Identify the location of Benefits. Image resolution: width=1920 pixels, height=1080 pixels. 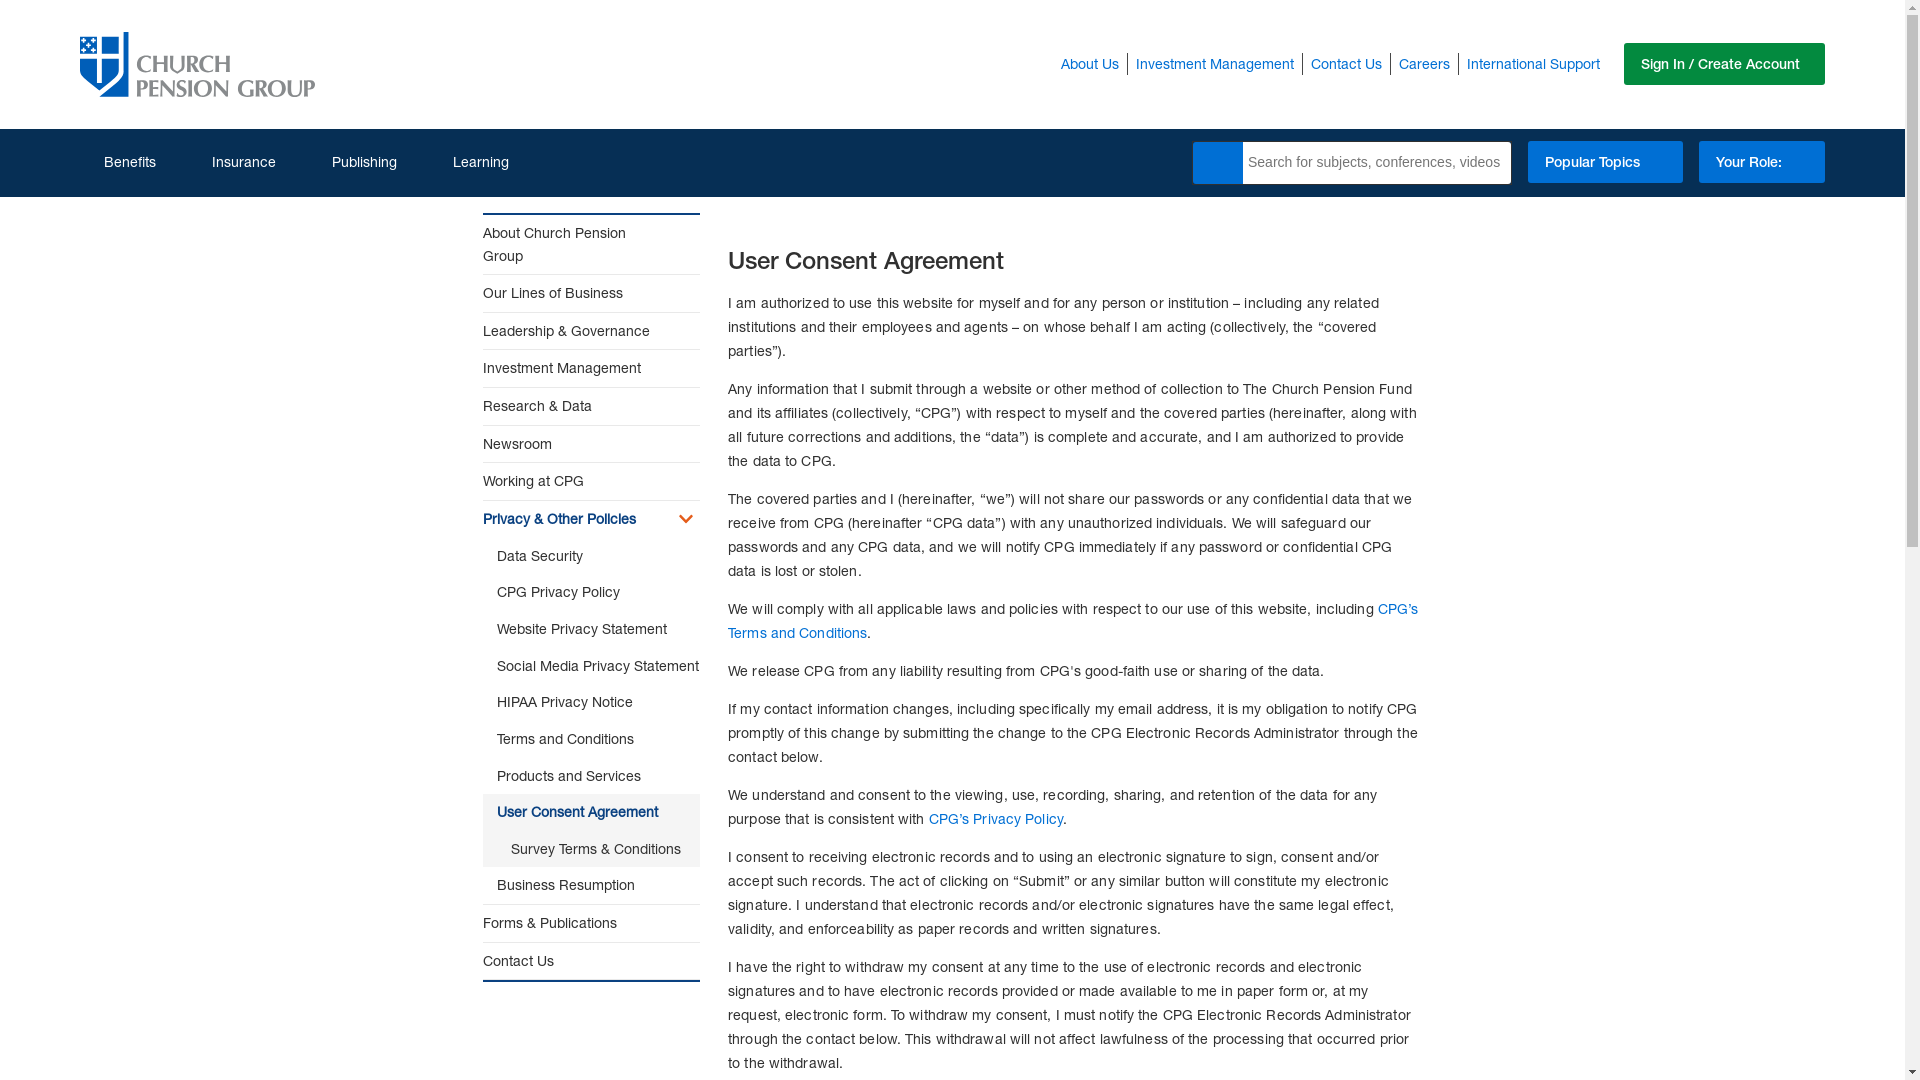
(118, 162).